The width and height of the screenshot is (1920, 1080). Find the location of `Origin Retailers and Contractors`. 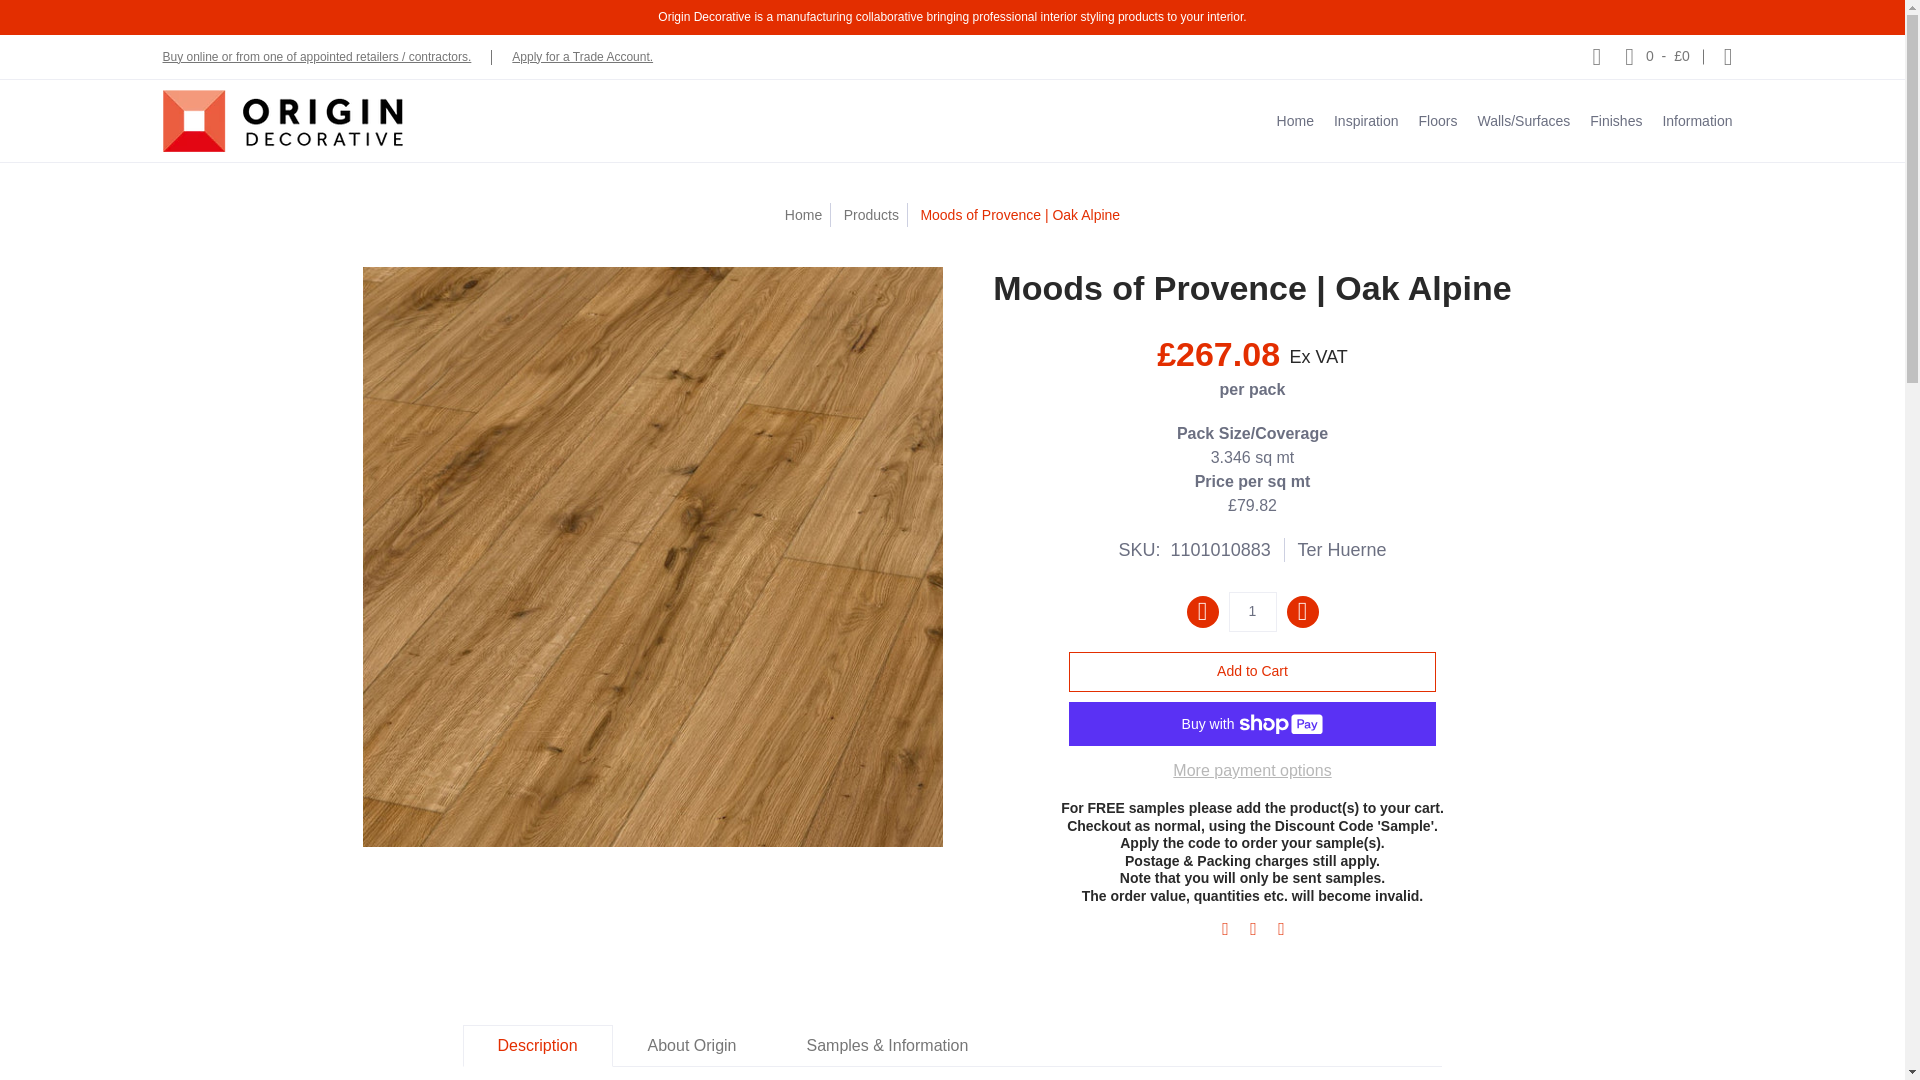

Origin Retailers and Contractors is located at coordinates (316, 56).